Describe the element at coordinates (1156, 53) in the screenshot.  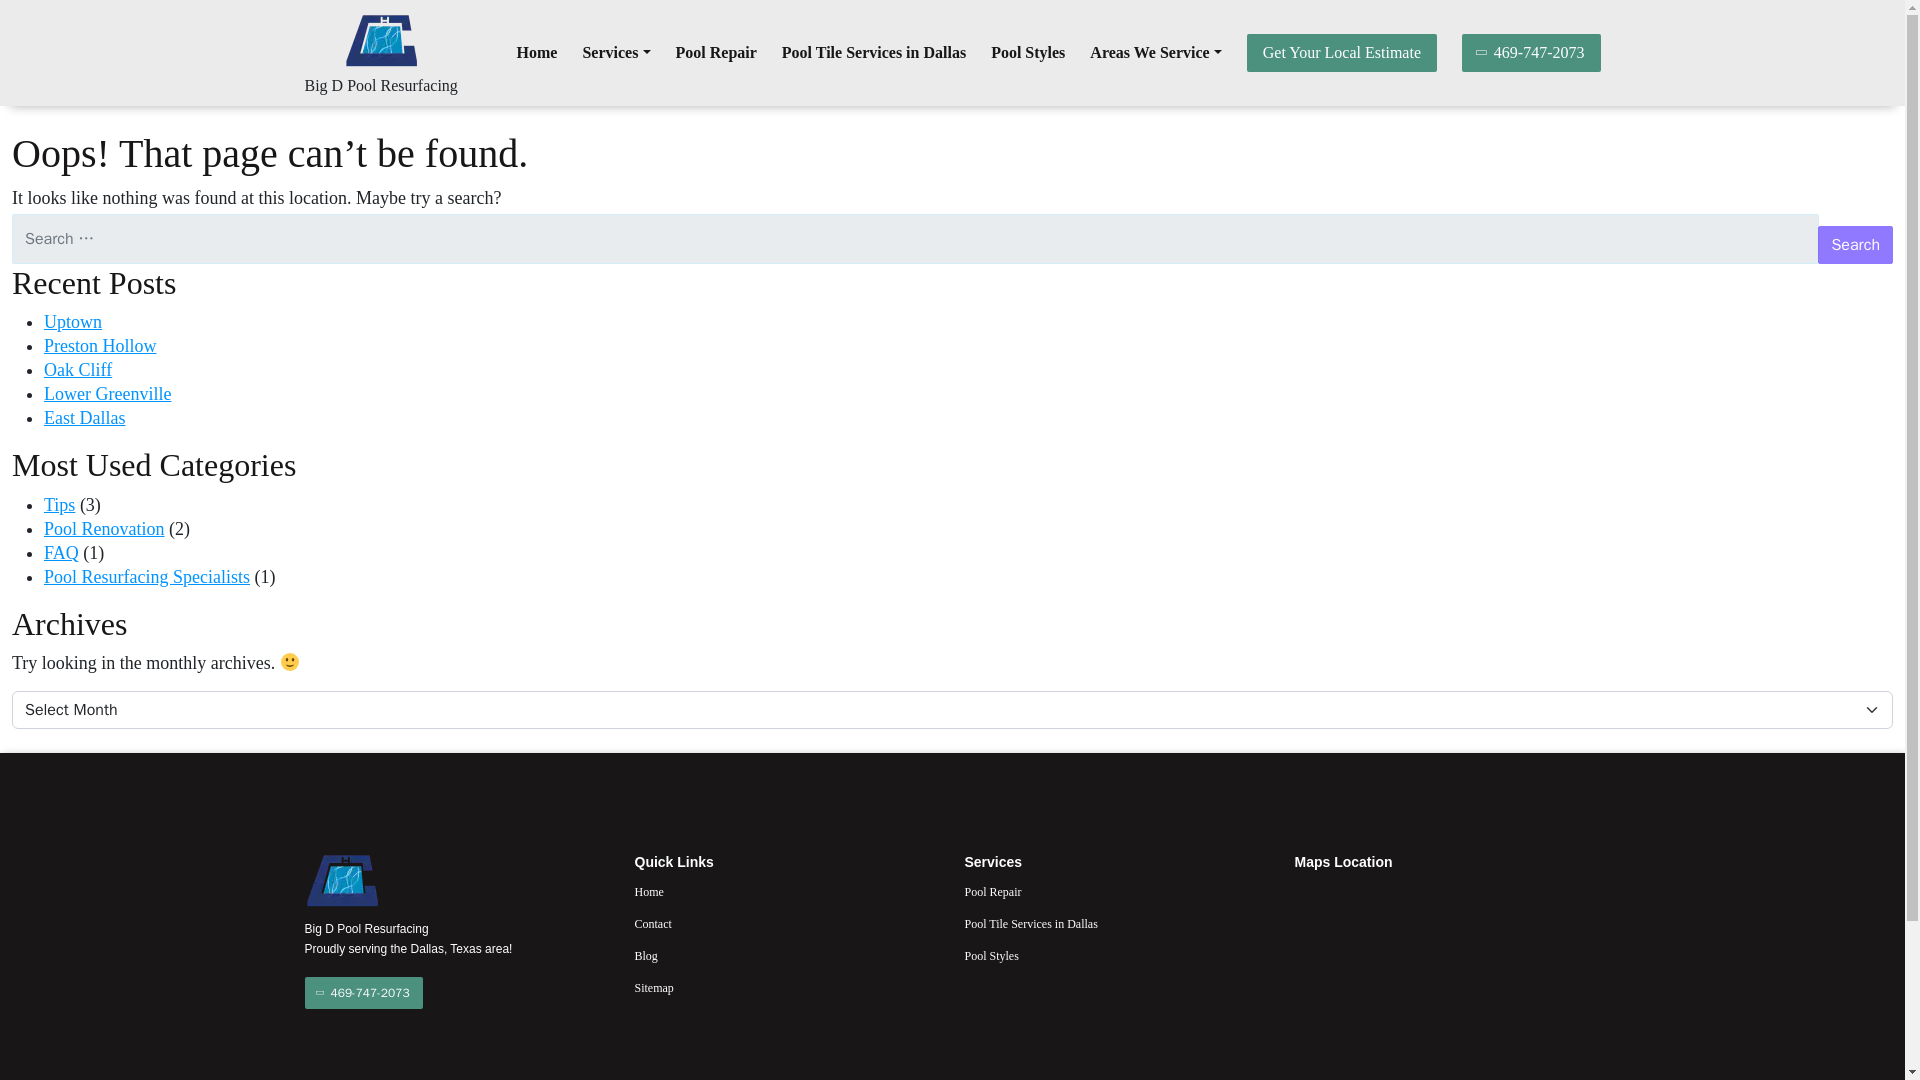
I see `Areas We Service` at that location.